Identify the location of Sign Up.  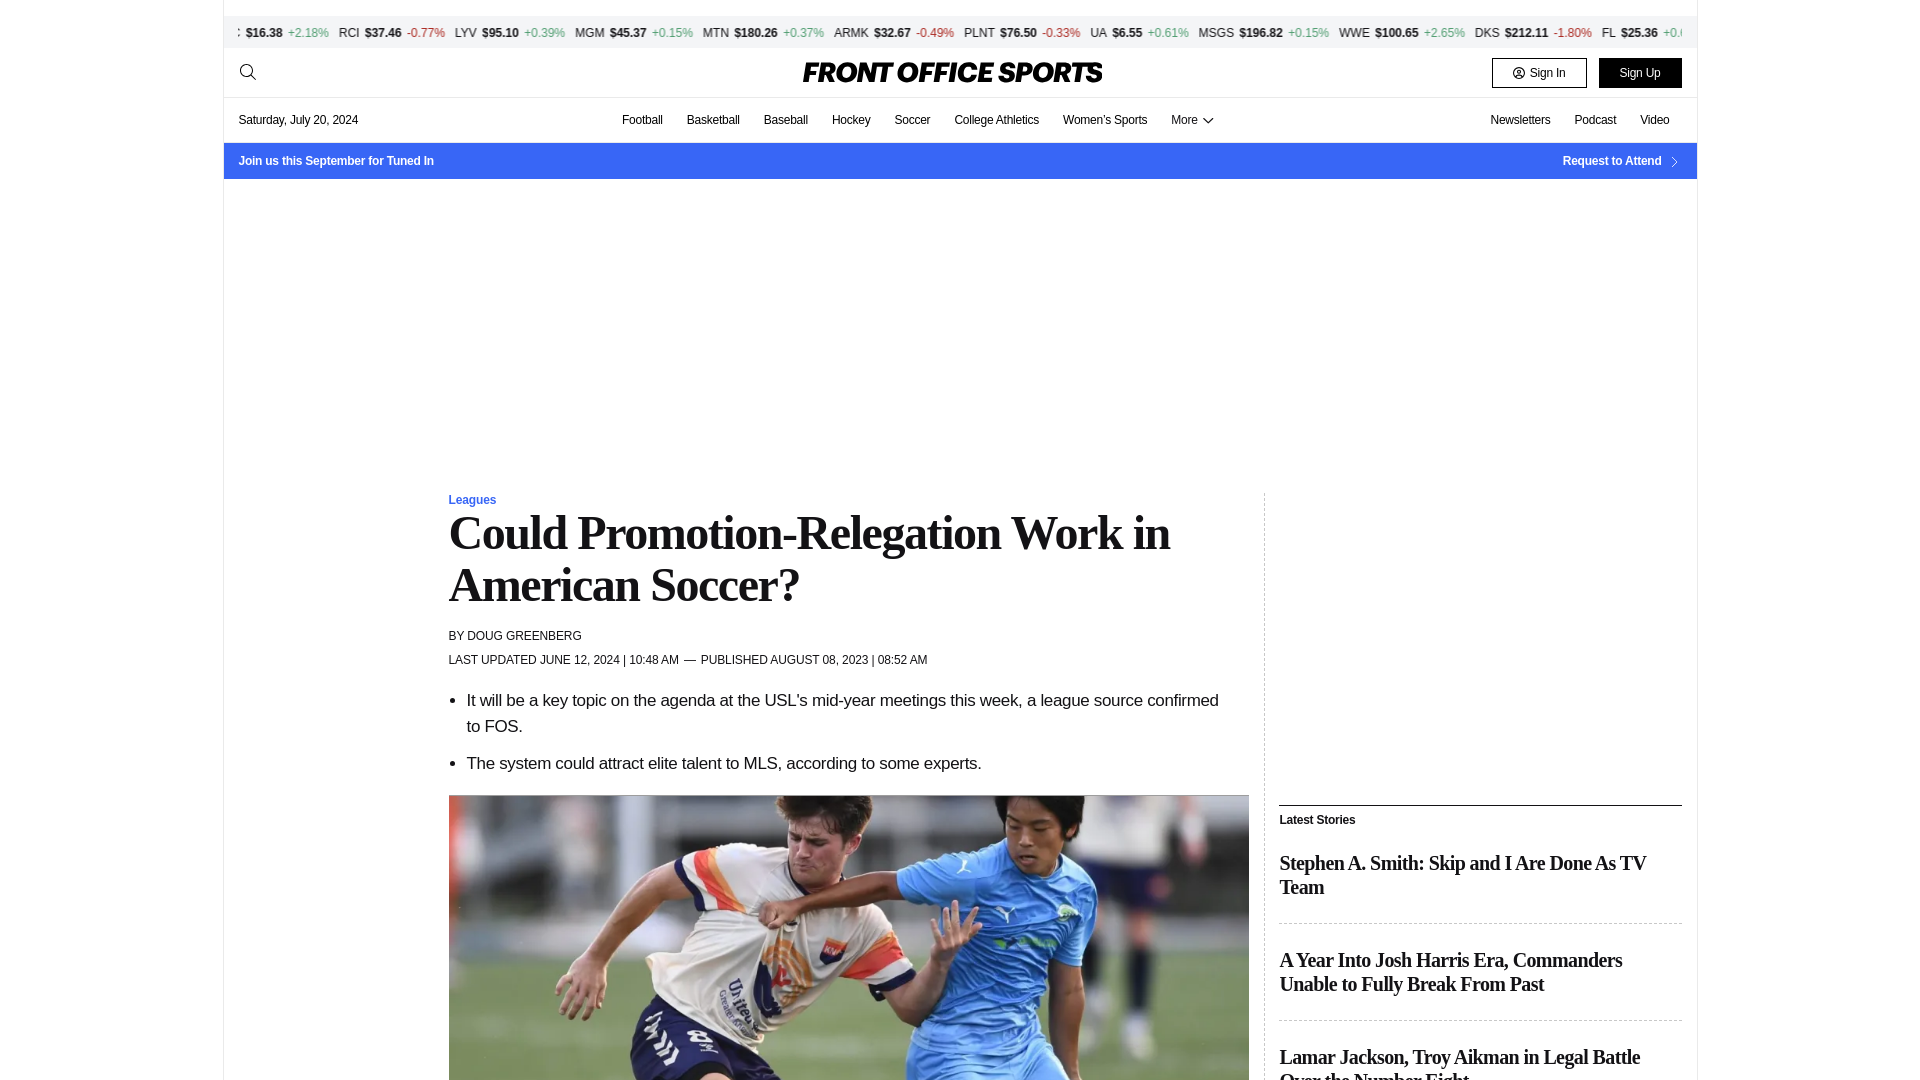
(1639, 72).